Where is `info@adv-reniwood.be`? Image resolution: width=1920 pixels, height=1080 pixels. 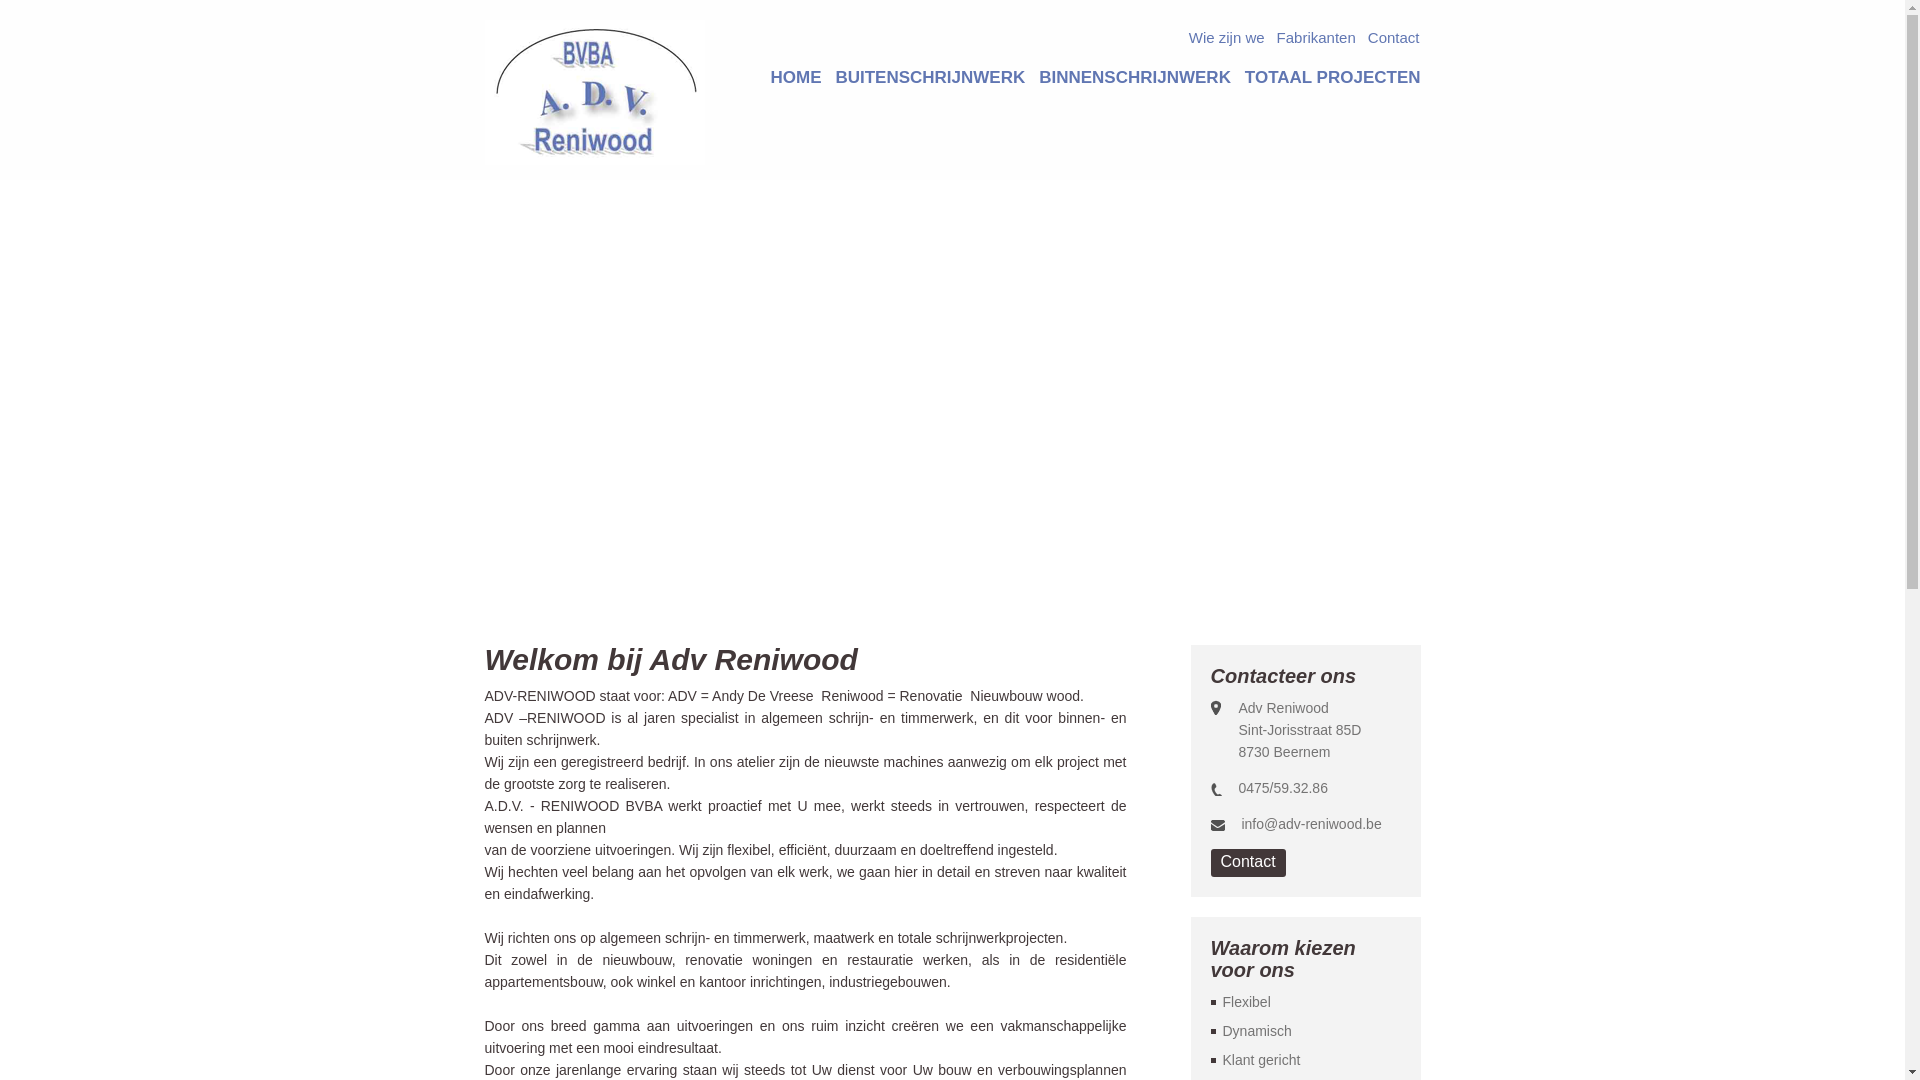 info@adv-reniwood.be is located at coordinates (1311, 824).